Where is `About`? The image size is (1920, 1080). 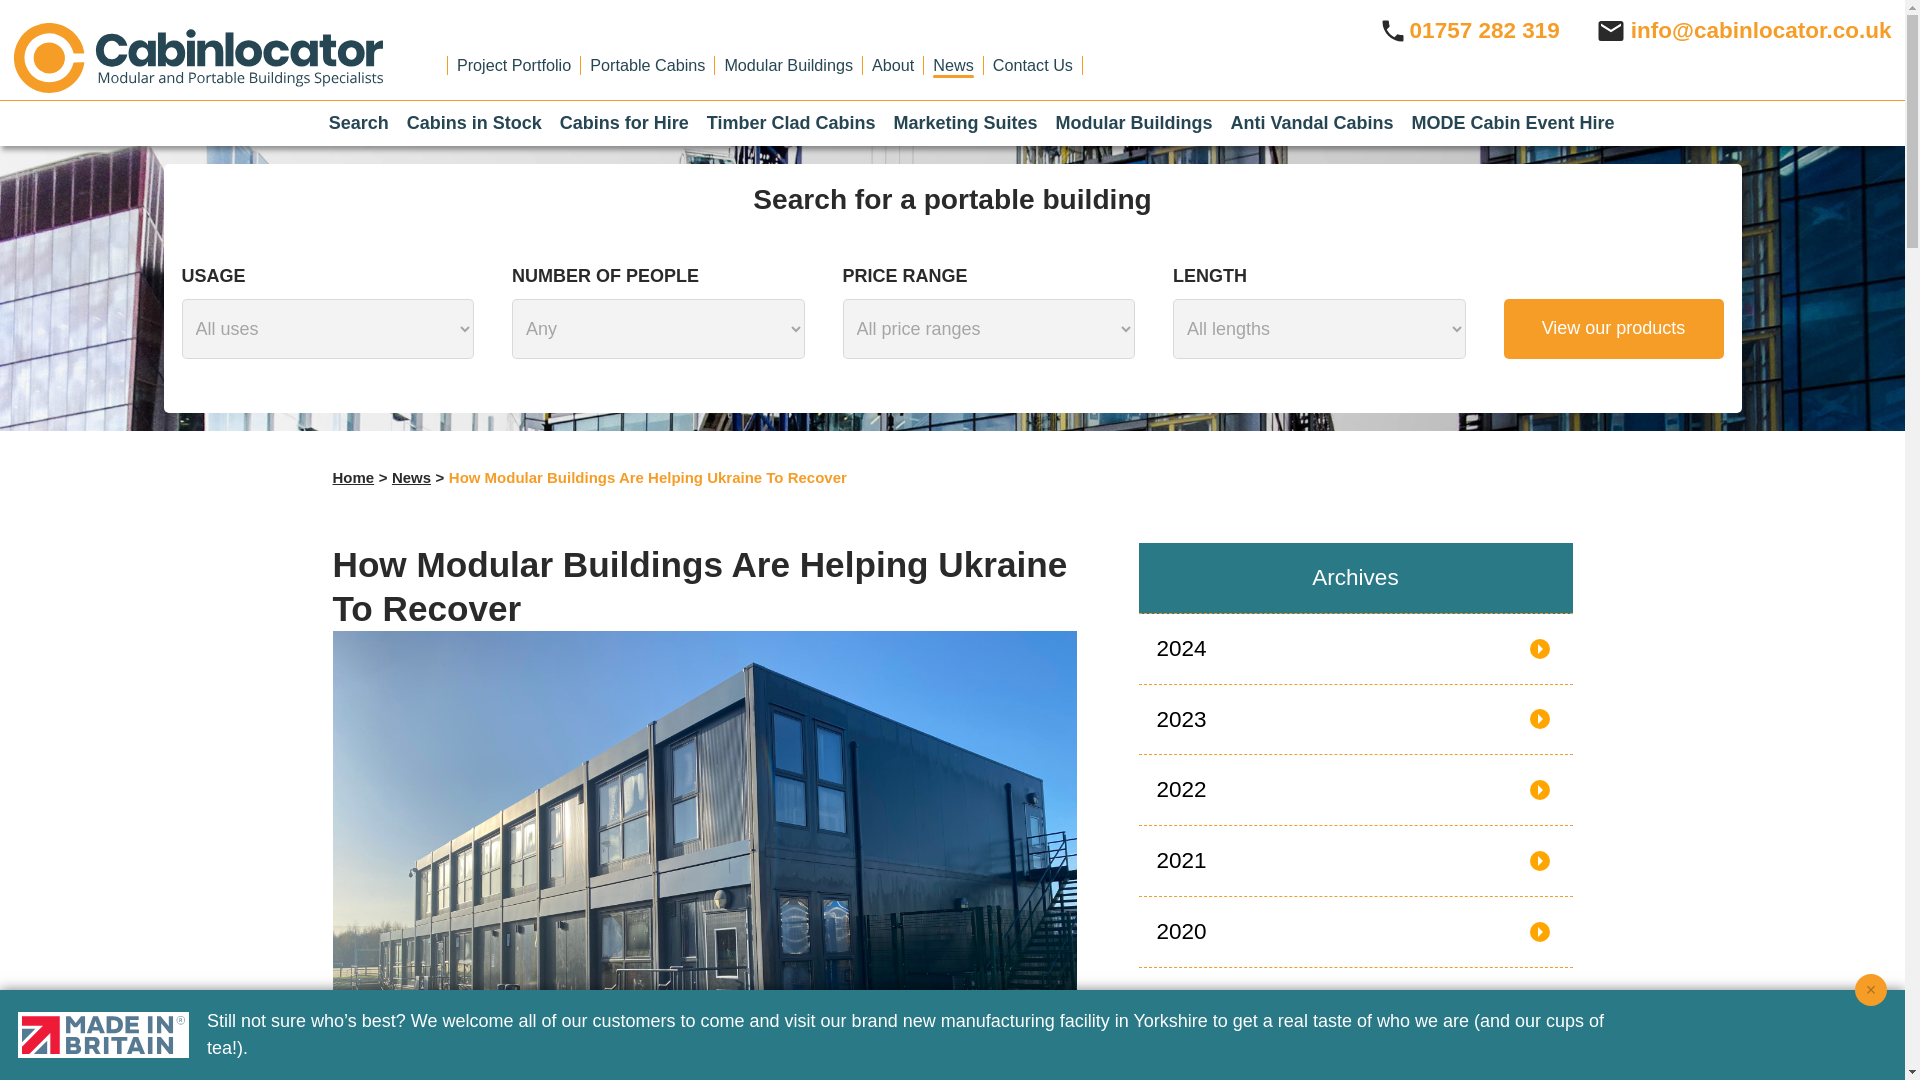 About is located at coordinates (892, 65).